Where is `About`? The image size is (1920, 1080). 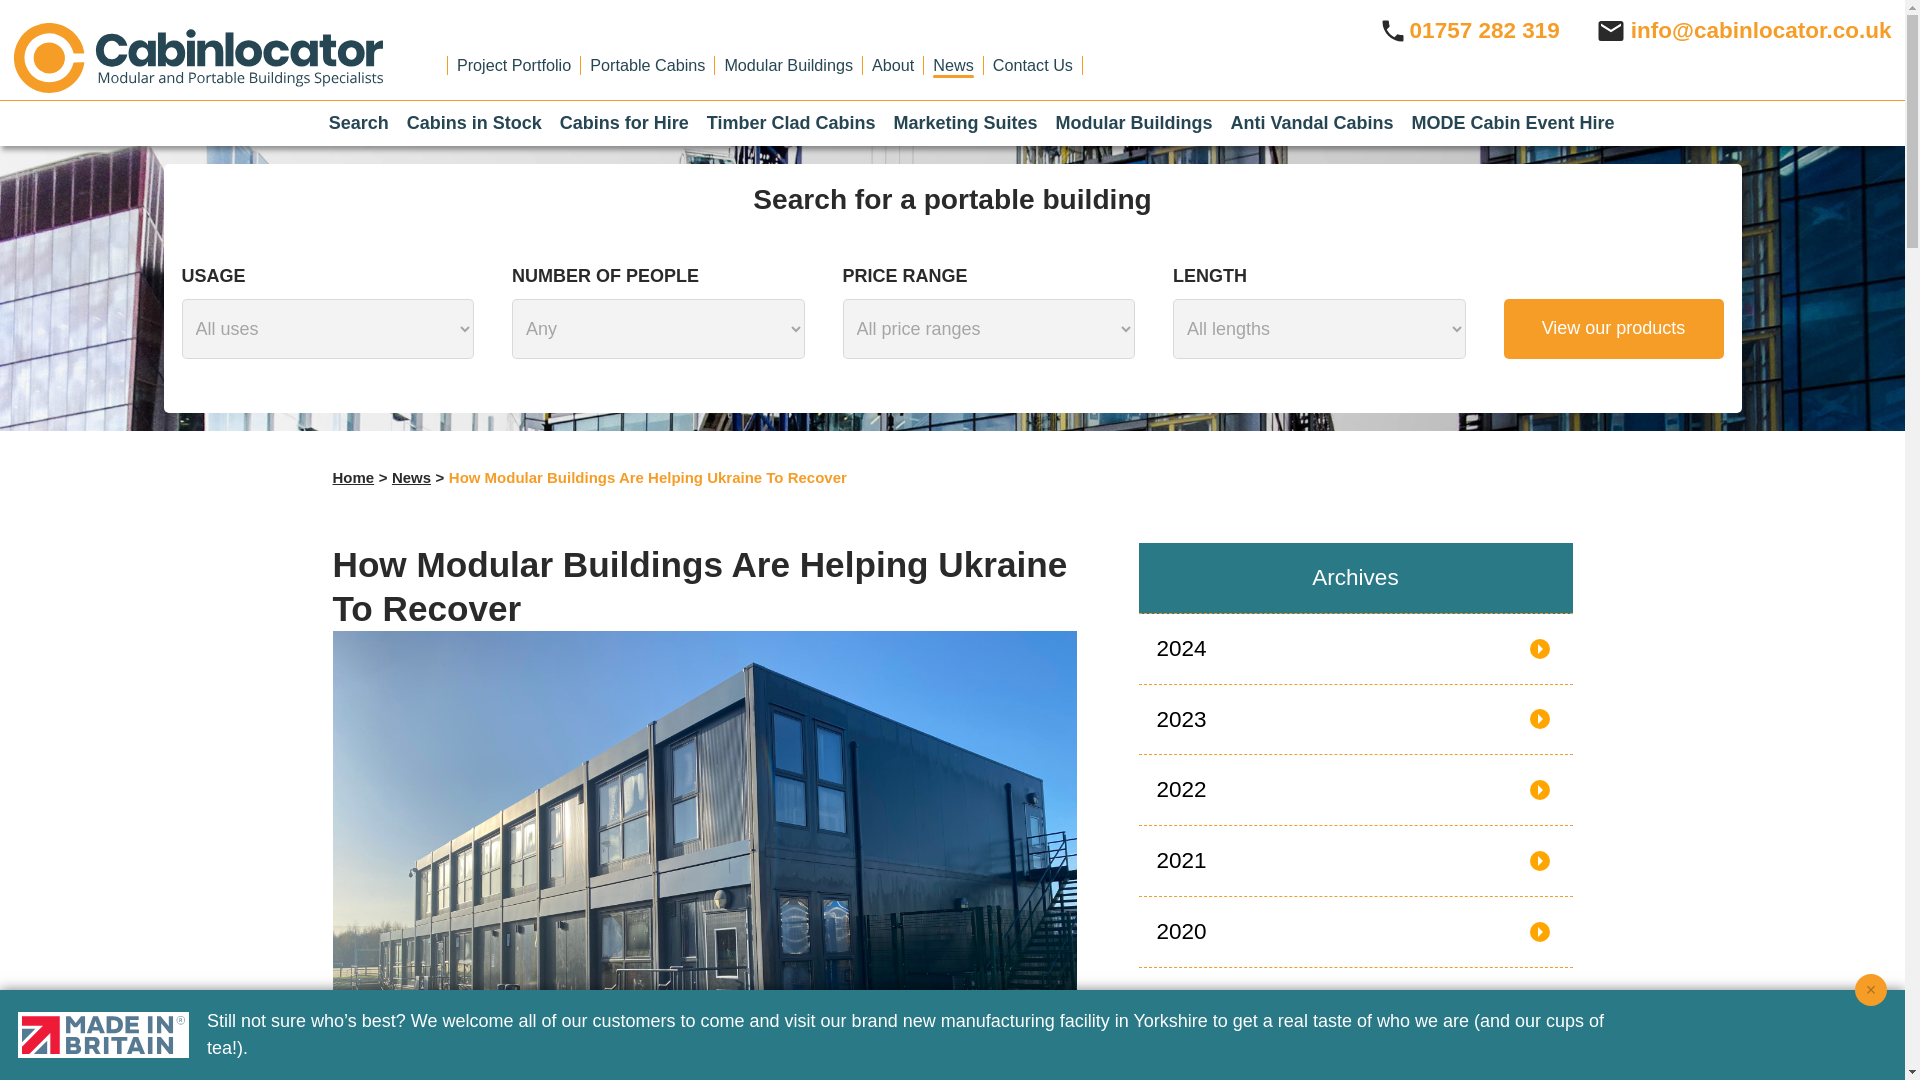 About is located at coordinates (892, 65).